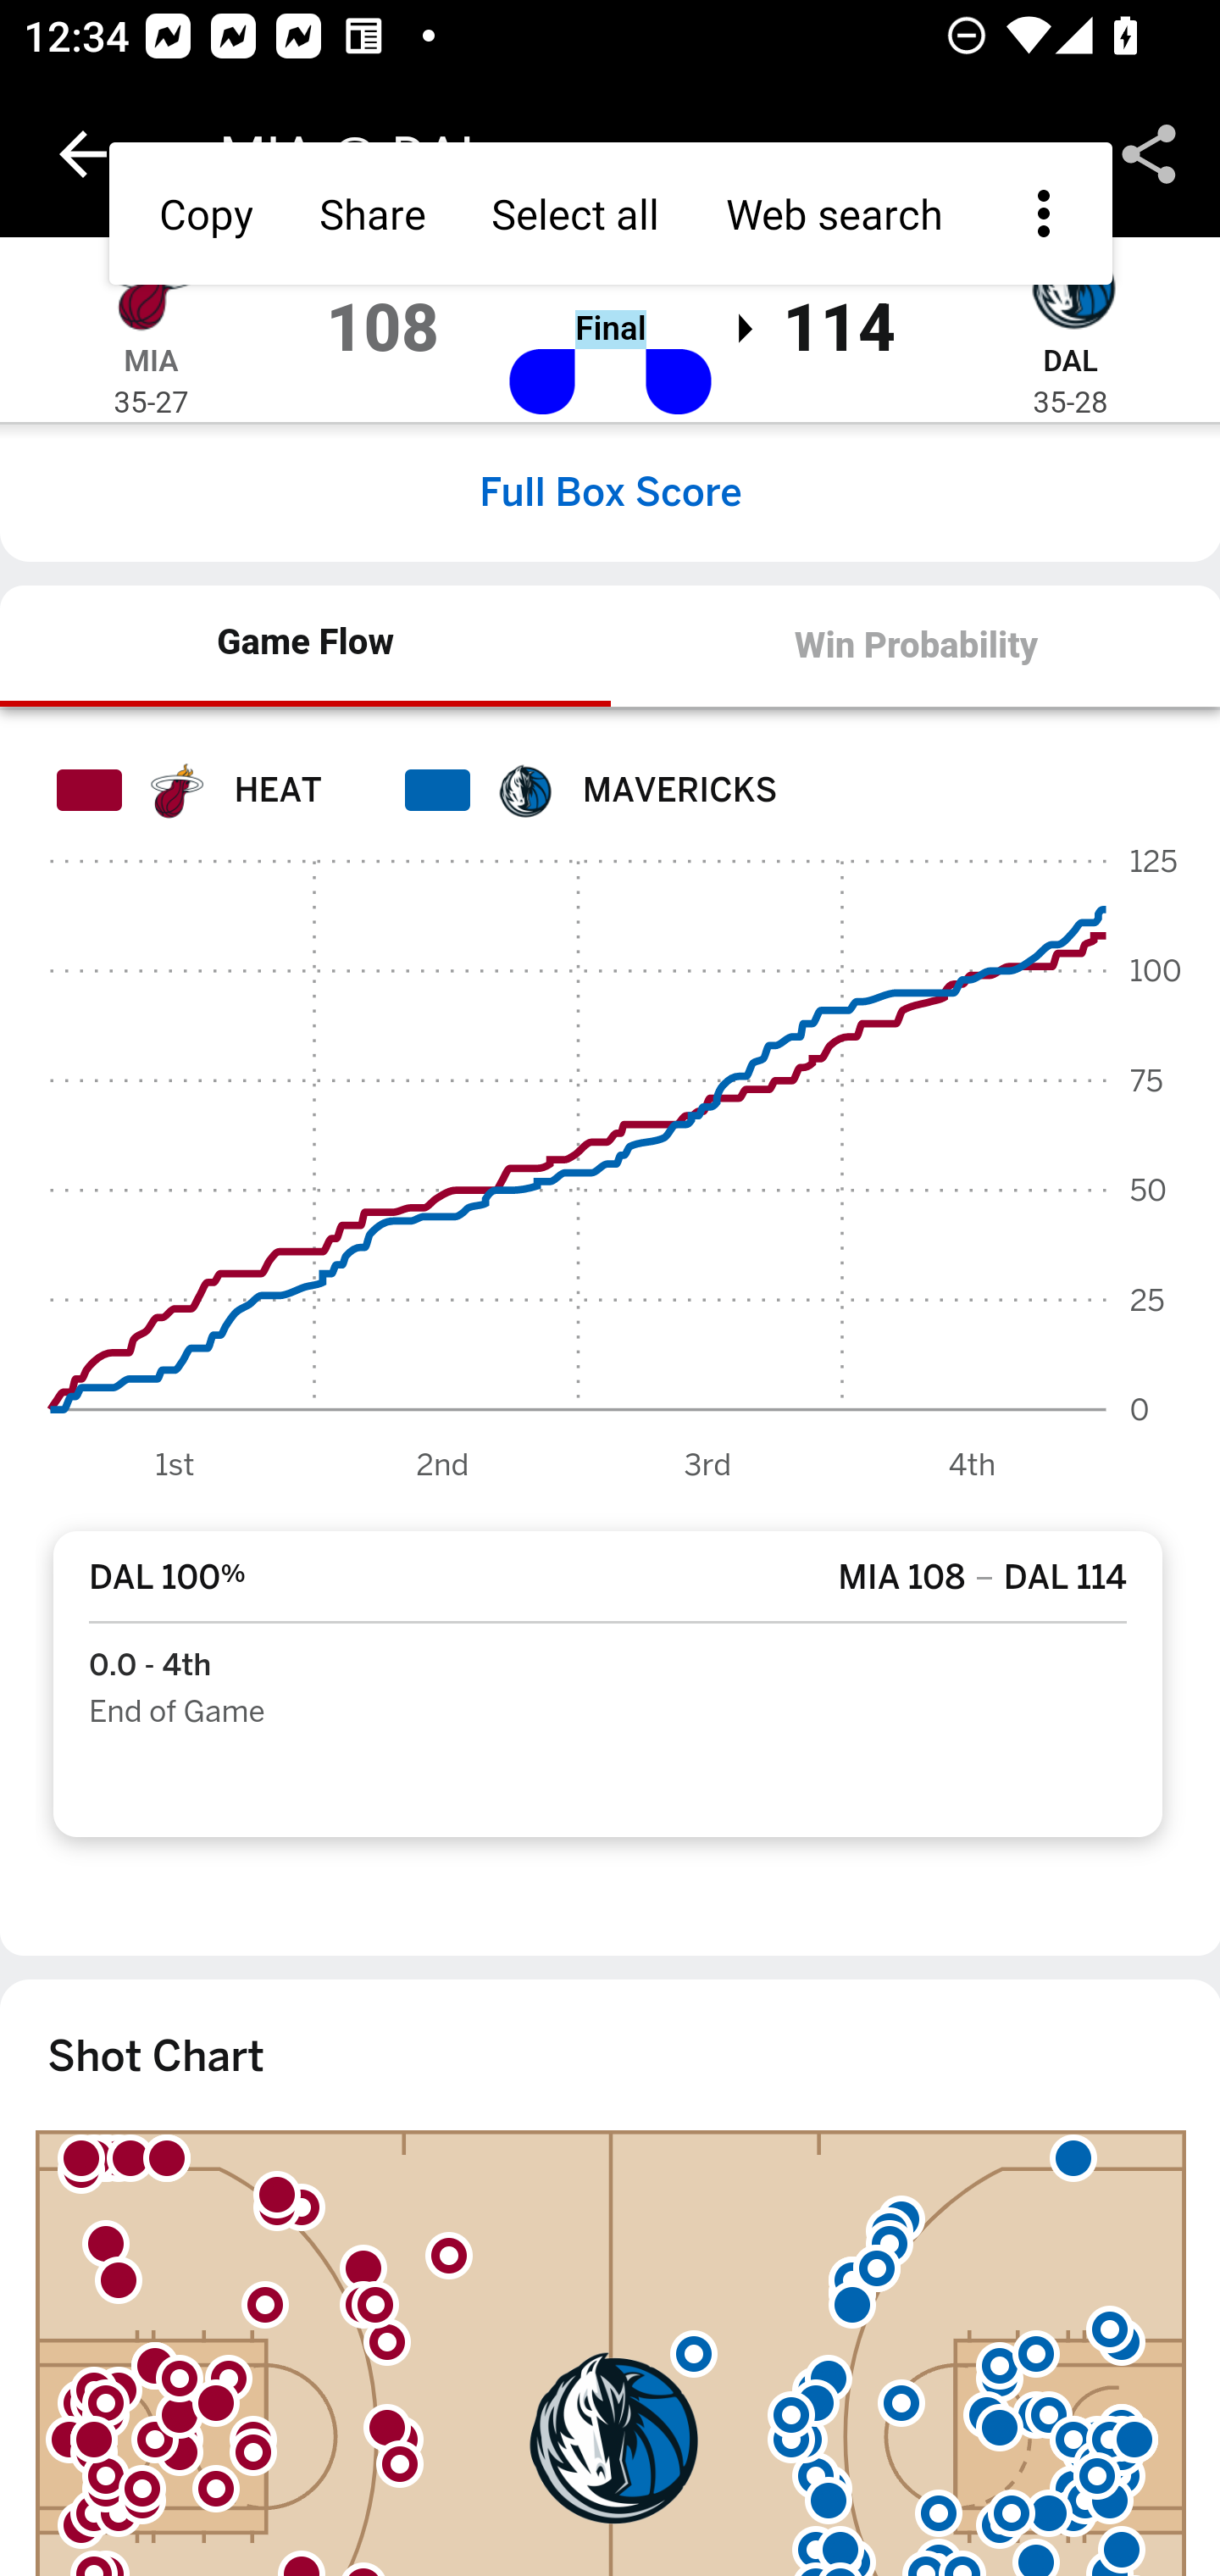 The width and height of the screenshot is (1220, 2576). Describe the element at coordinates (307, 644) in the screenshot. I see `Game Flow` at that location.